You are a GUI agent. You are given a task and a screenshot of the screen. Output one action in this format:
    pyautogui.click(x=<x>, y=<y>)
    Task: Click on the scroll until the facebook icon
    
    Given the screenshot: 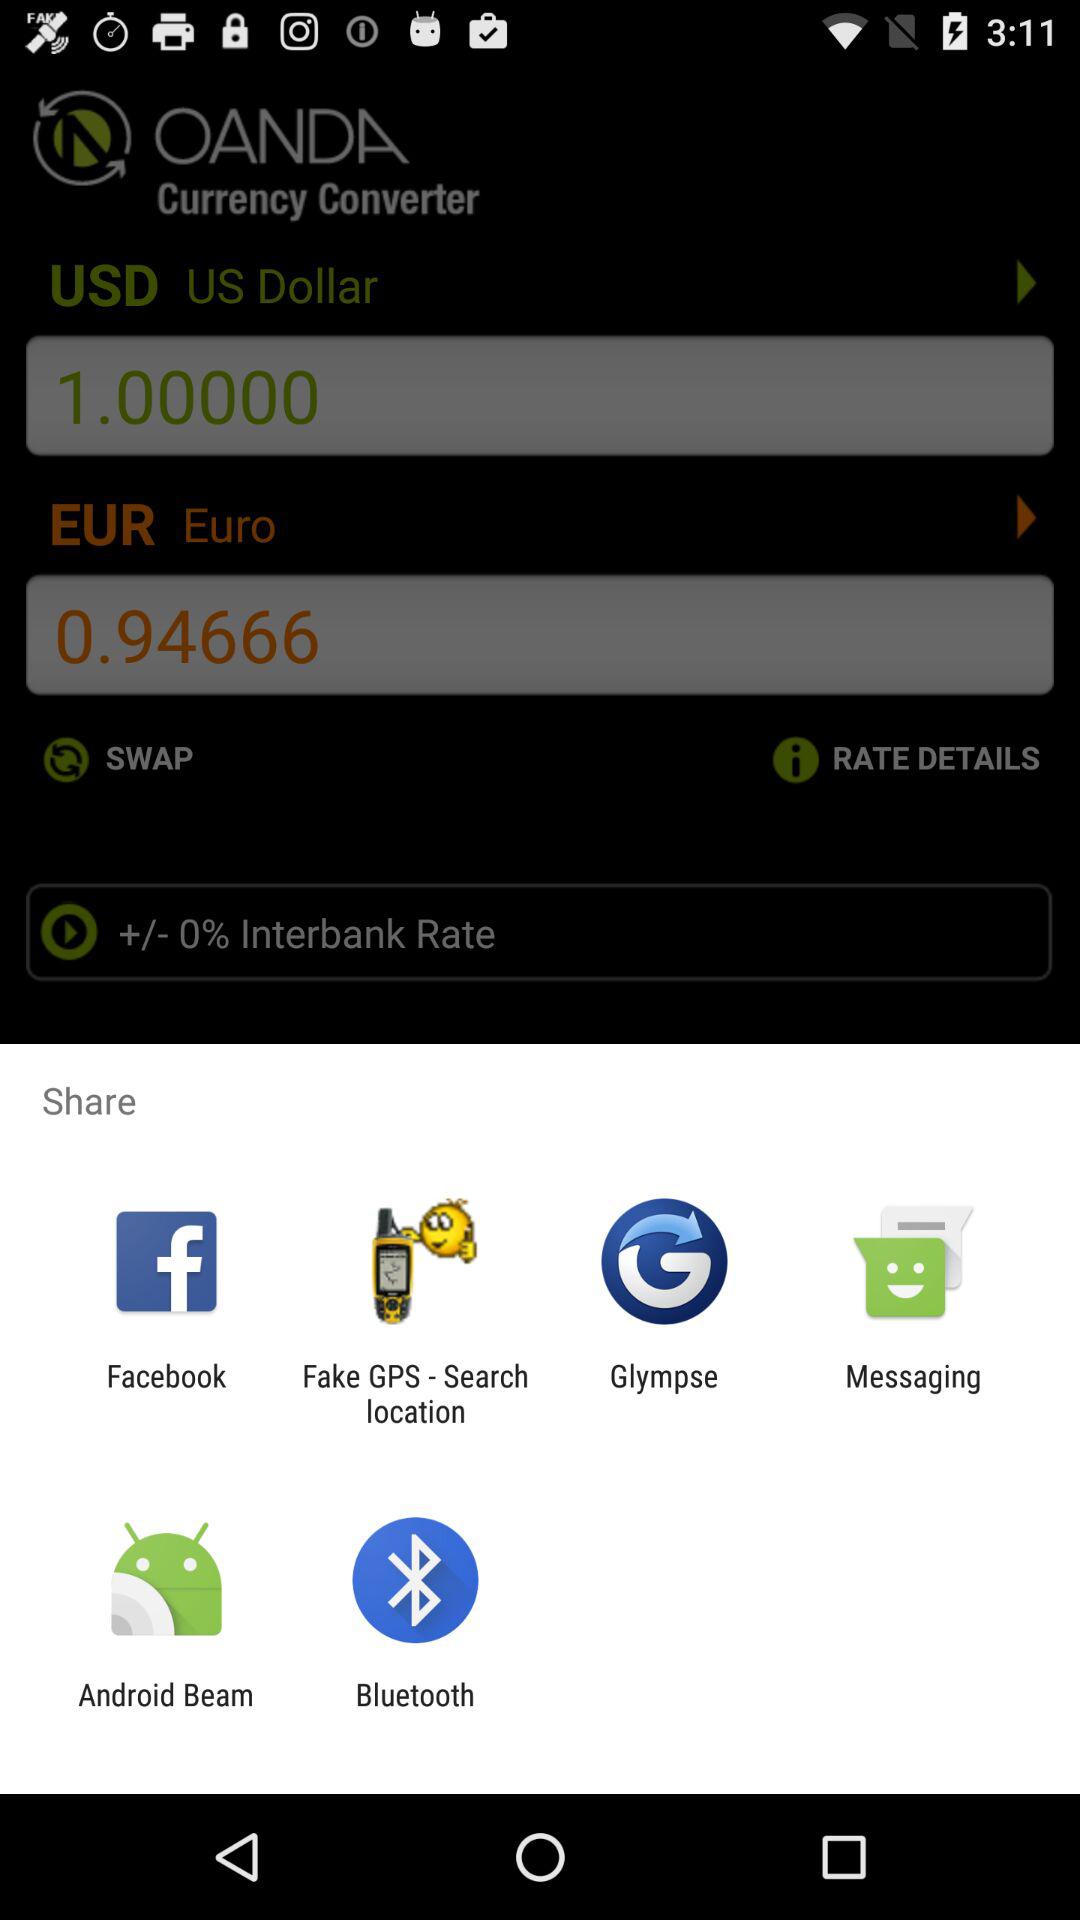 What is the action you would take?
    pyautogui.click(x=166, y=1393)
    